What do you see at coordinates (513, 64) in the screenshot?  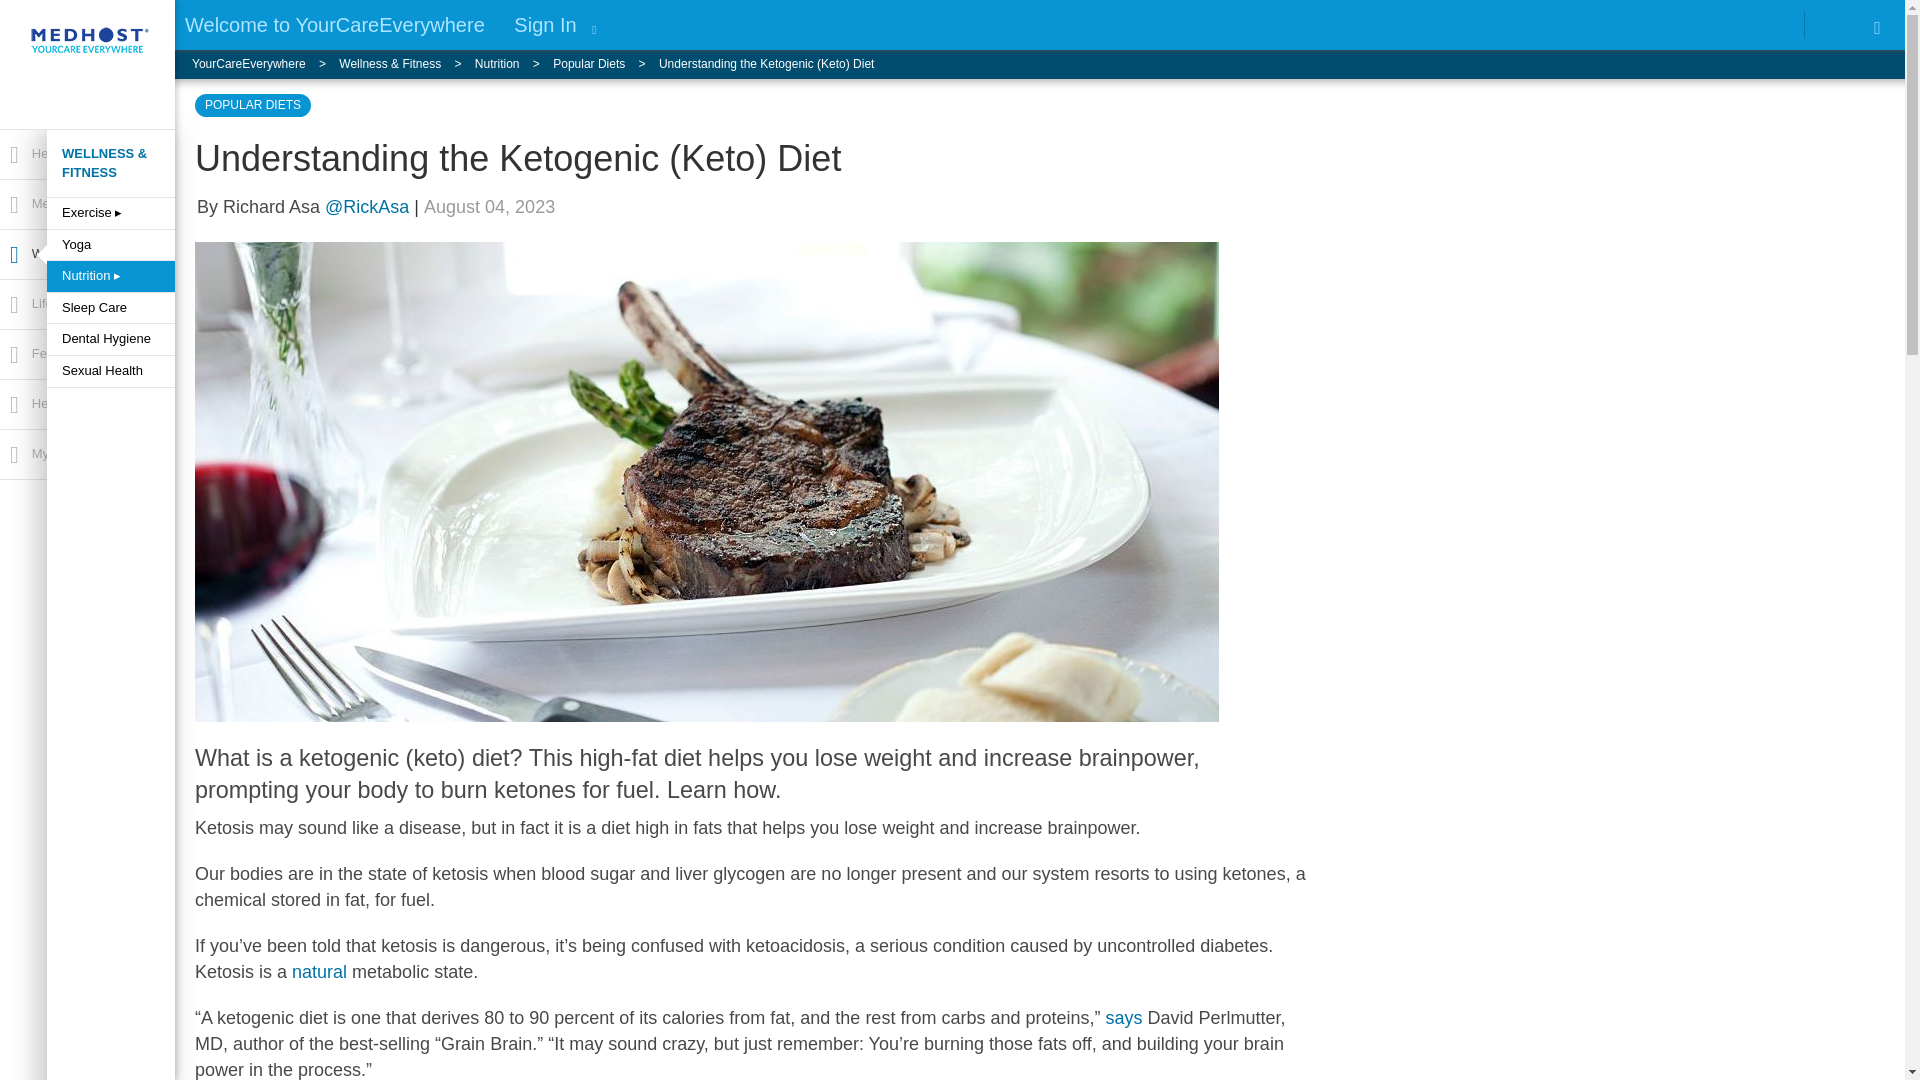 I see `Nutrition` at bounding box center [513, 64].